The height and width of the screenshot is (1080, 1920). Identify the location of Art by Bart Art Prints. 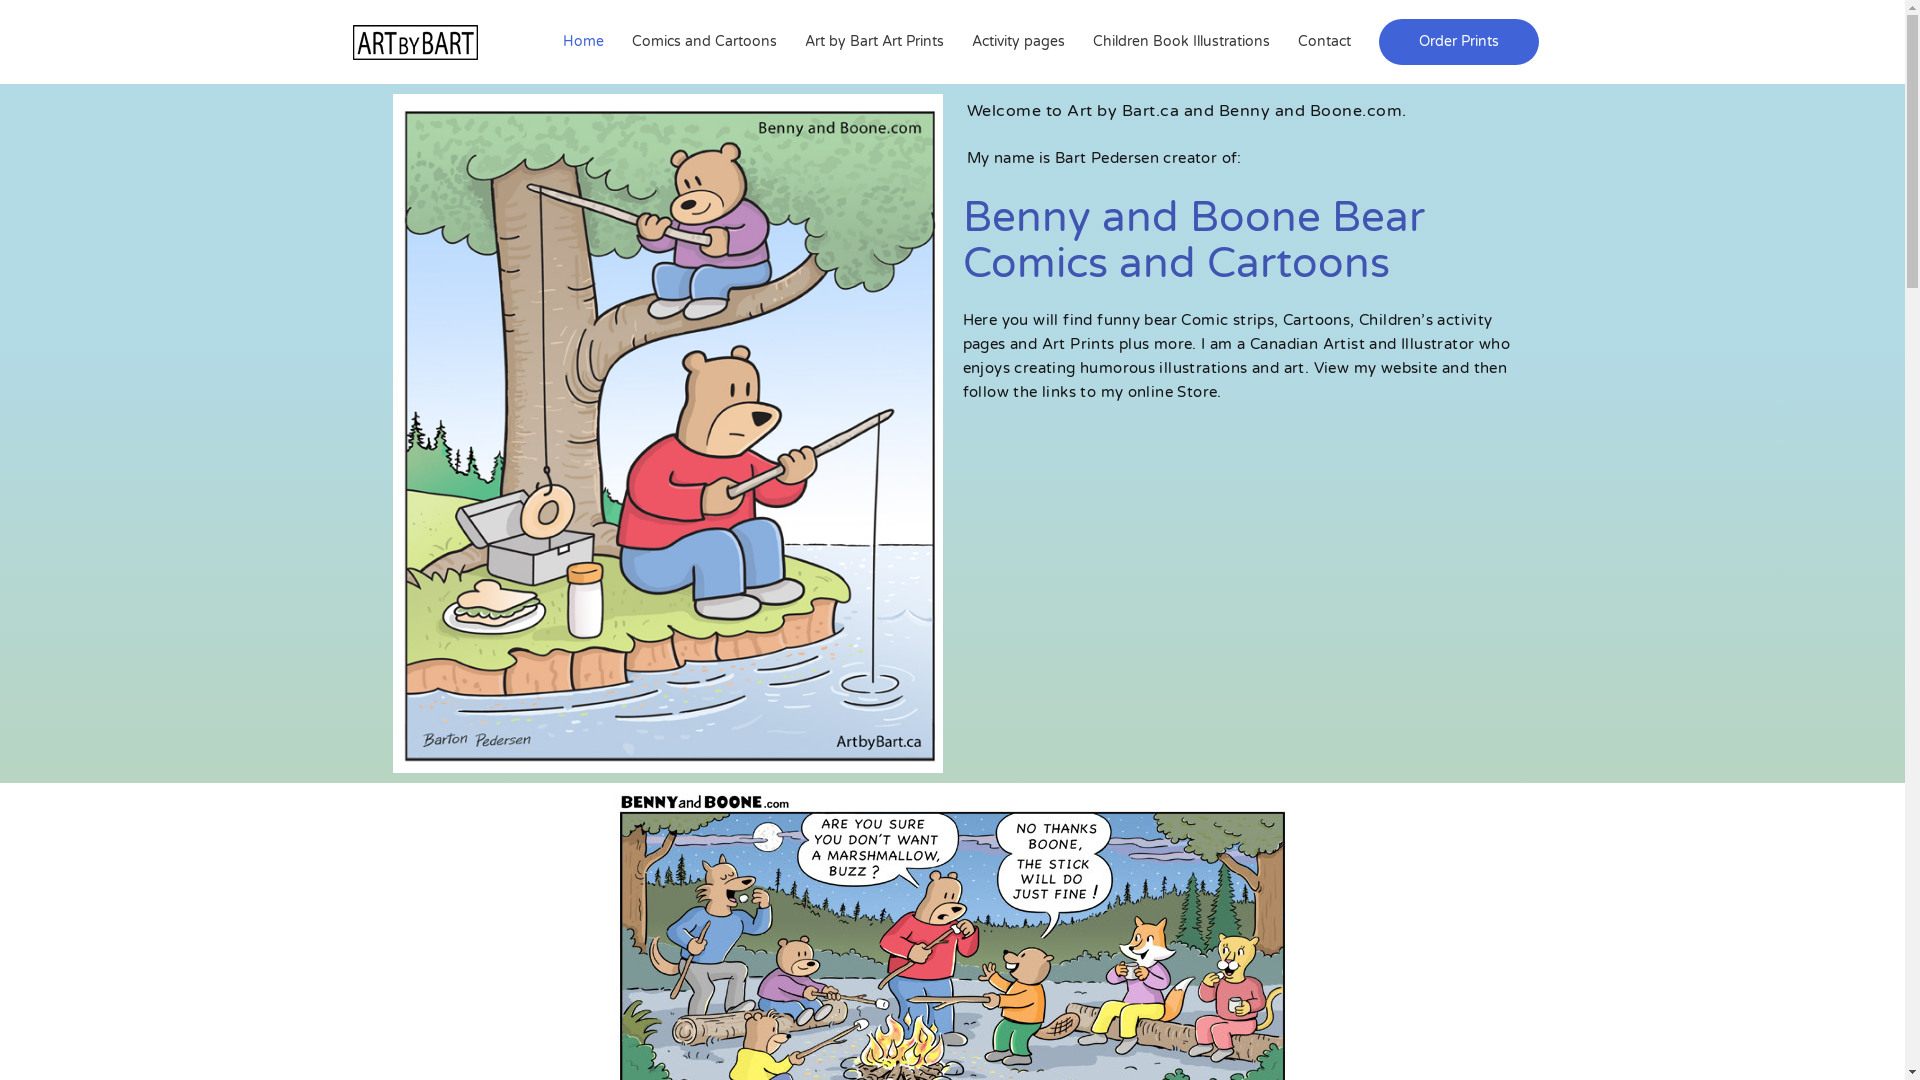
(874, 42).